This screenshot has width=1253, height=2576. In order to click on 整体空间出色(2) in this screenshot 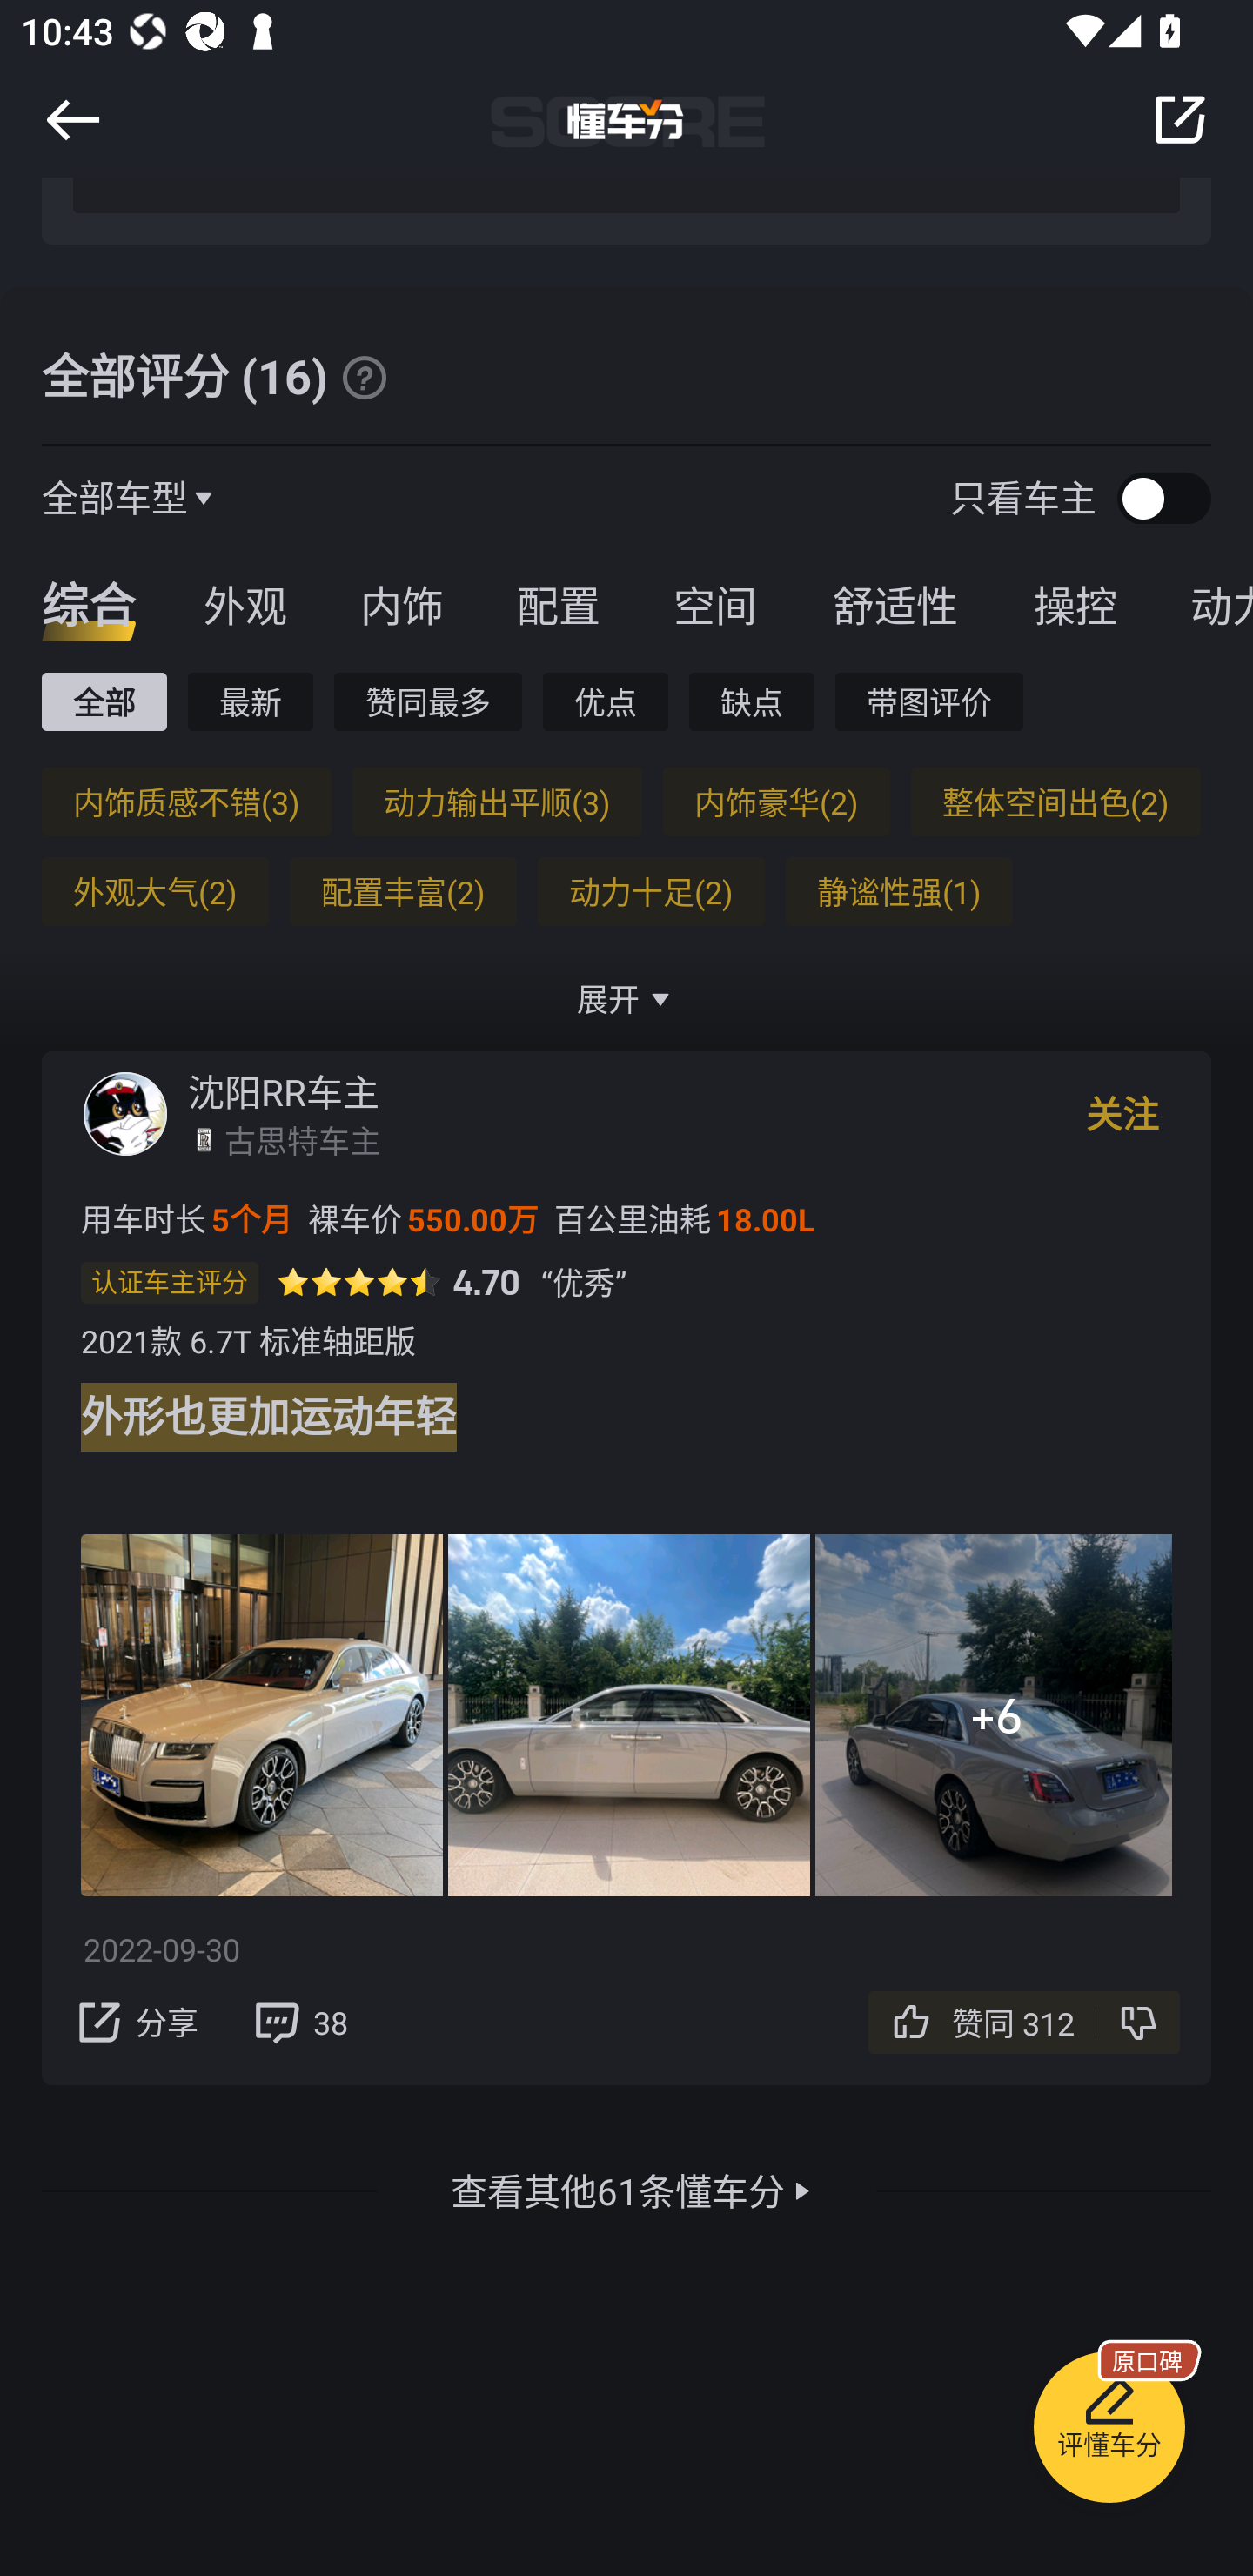, I will do `click(1055, 802)`.